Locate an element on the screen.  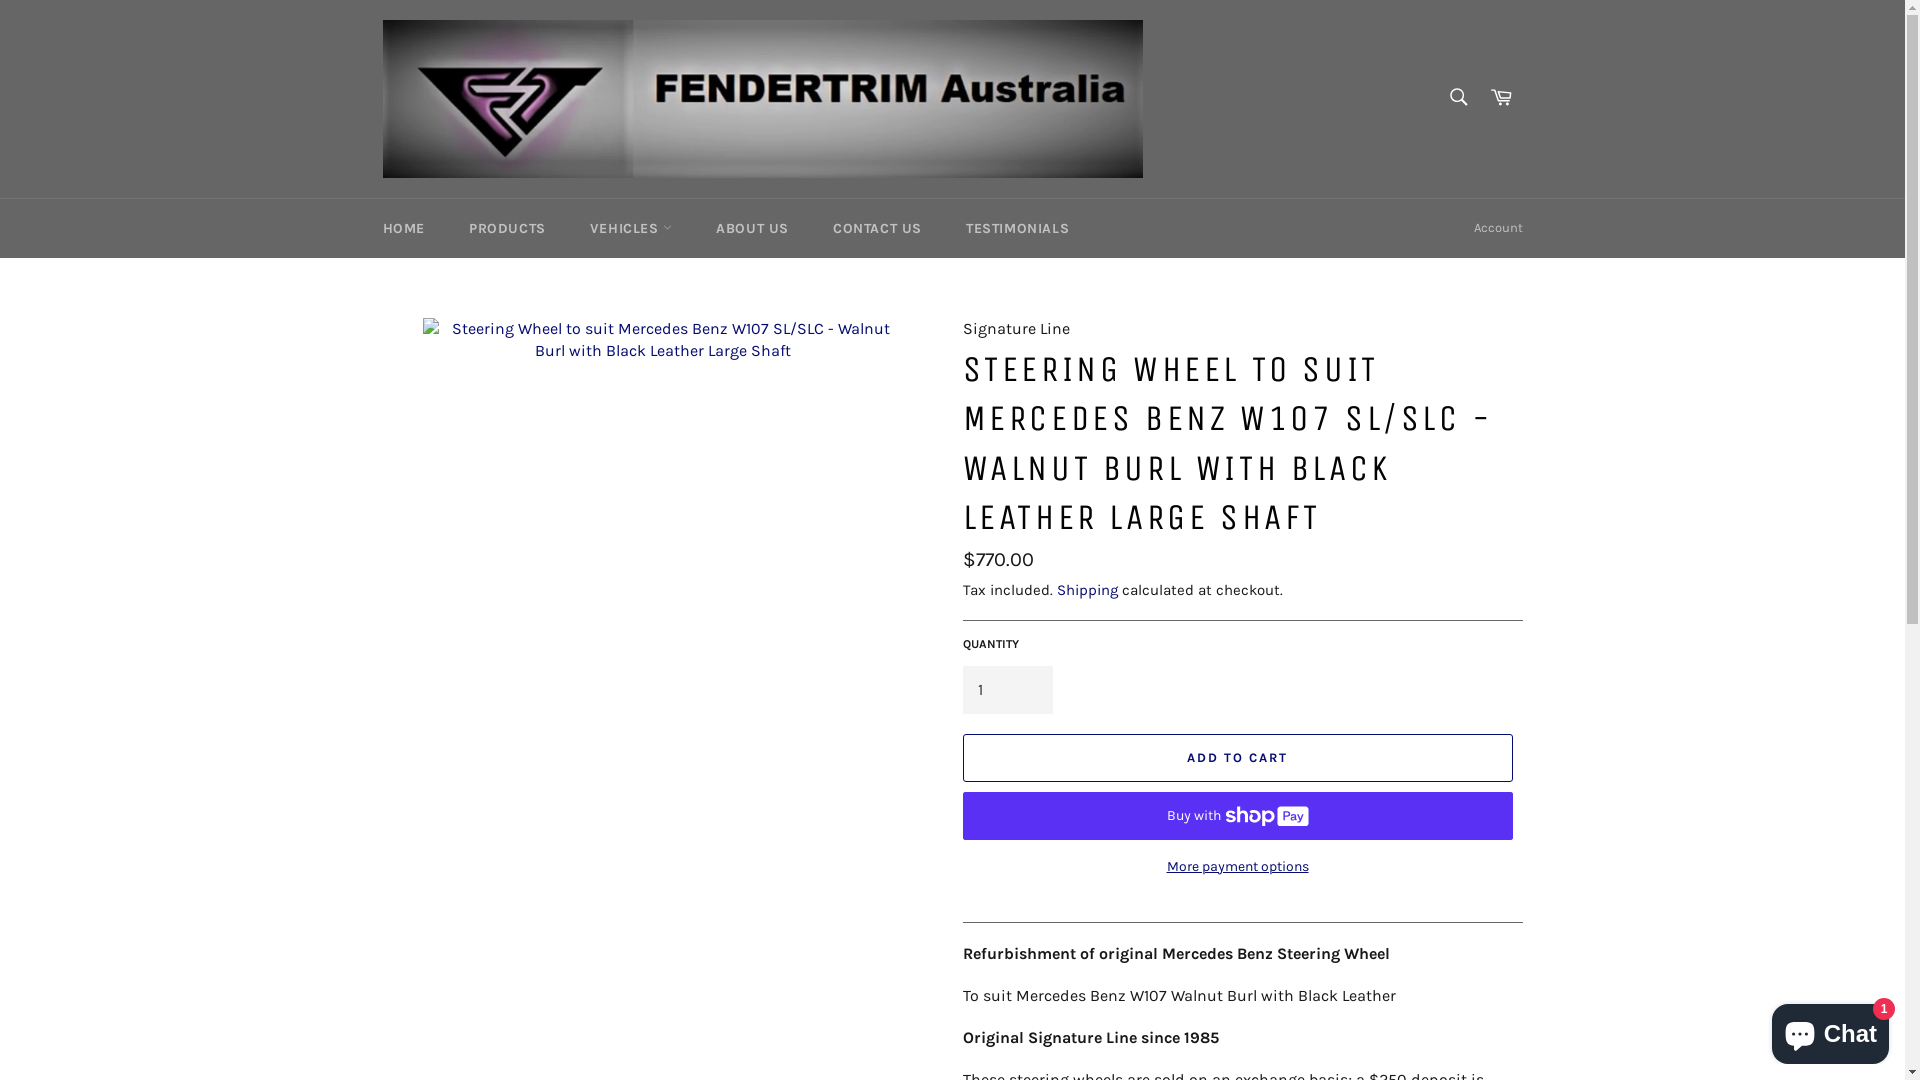
PRODUCTS is located at coordinates (508, 228).